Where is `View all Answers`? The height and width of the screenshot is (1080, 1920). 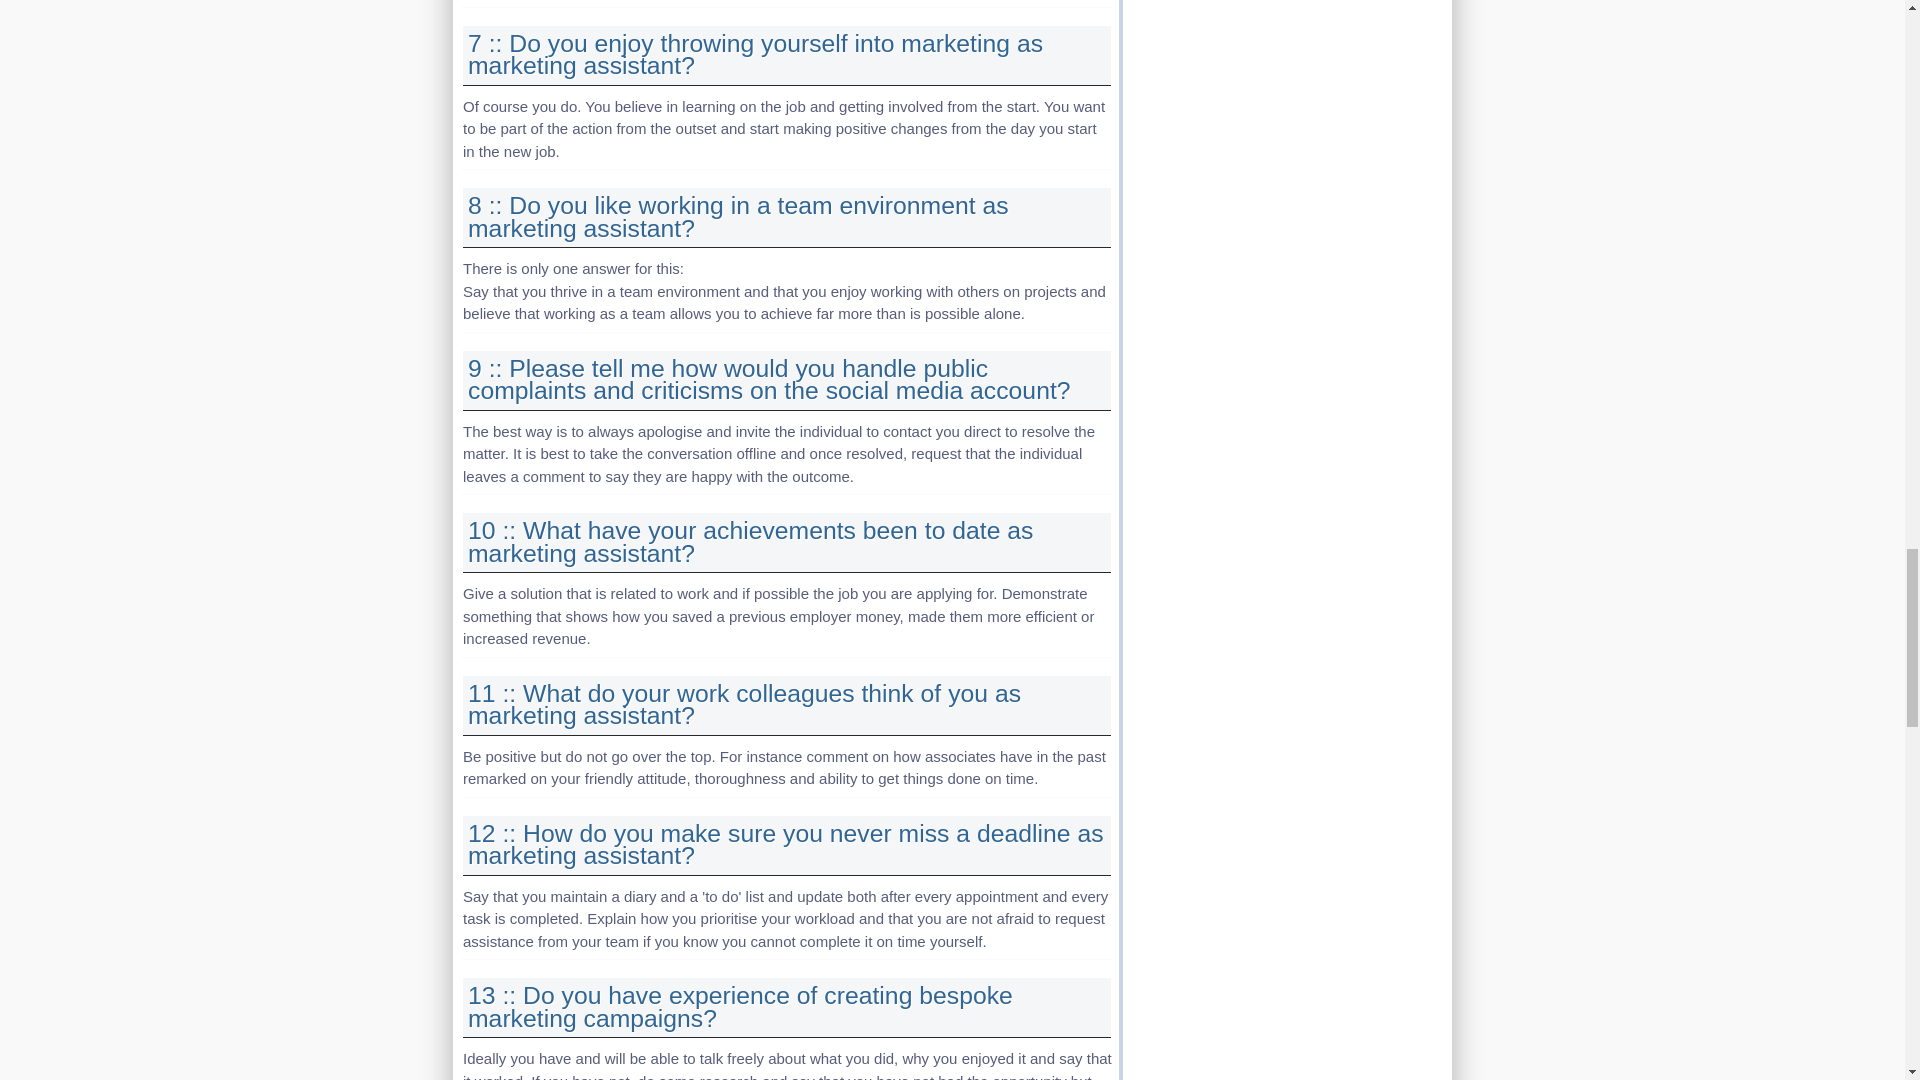
View all Answers is located at coordinates (740, 1006).